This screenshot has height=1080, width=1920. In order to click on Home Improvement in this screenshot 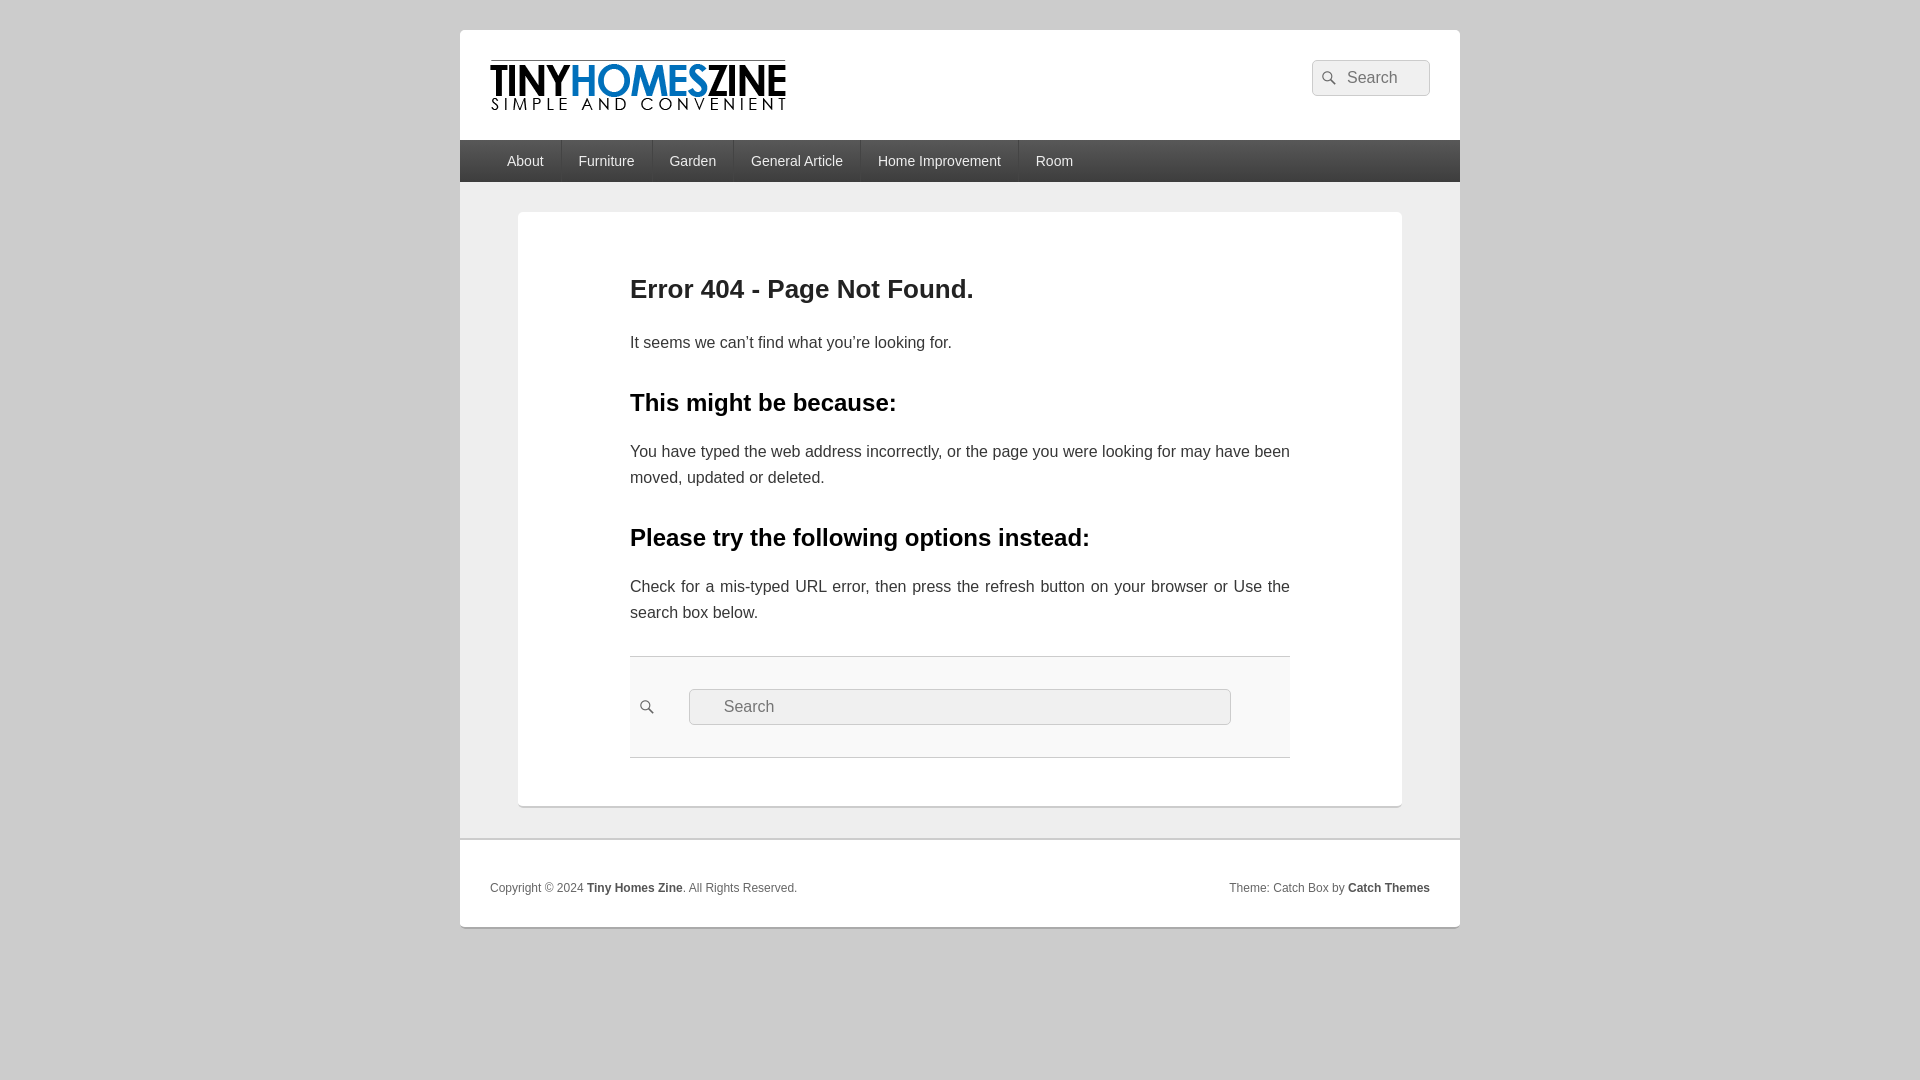, I will do `click(938, 161)`.